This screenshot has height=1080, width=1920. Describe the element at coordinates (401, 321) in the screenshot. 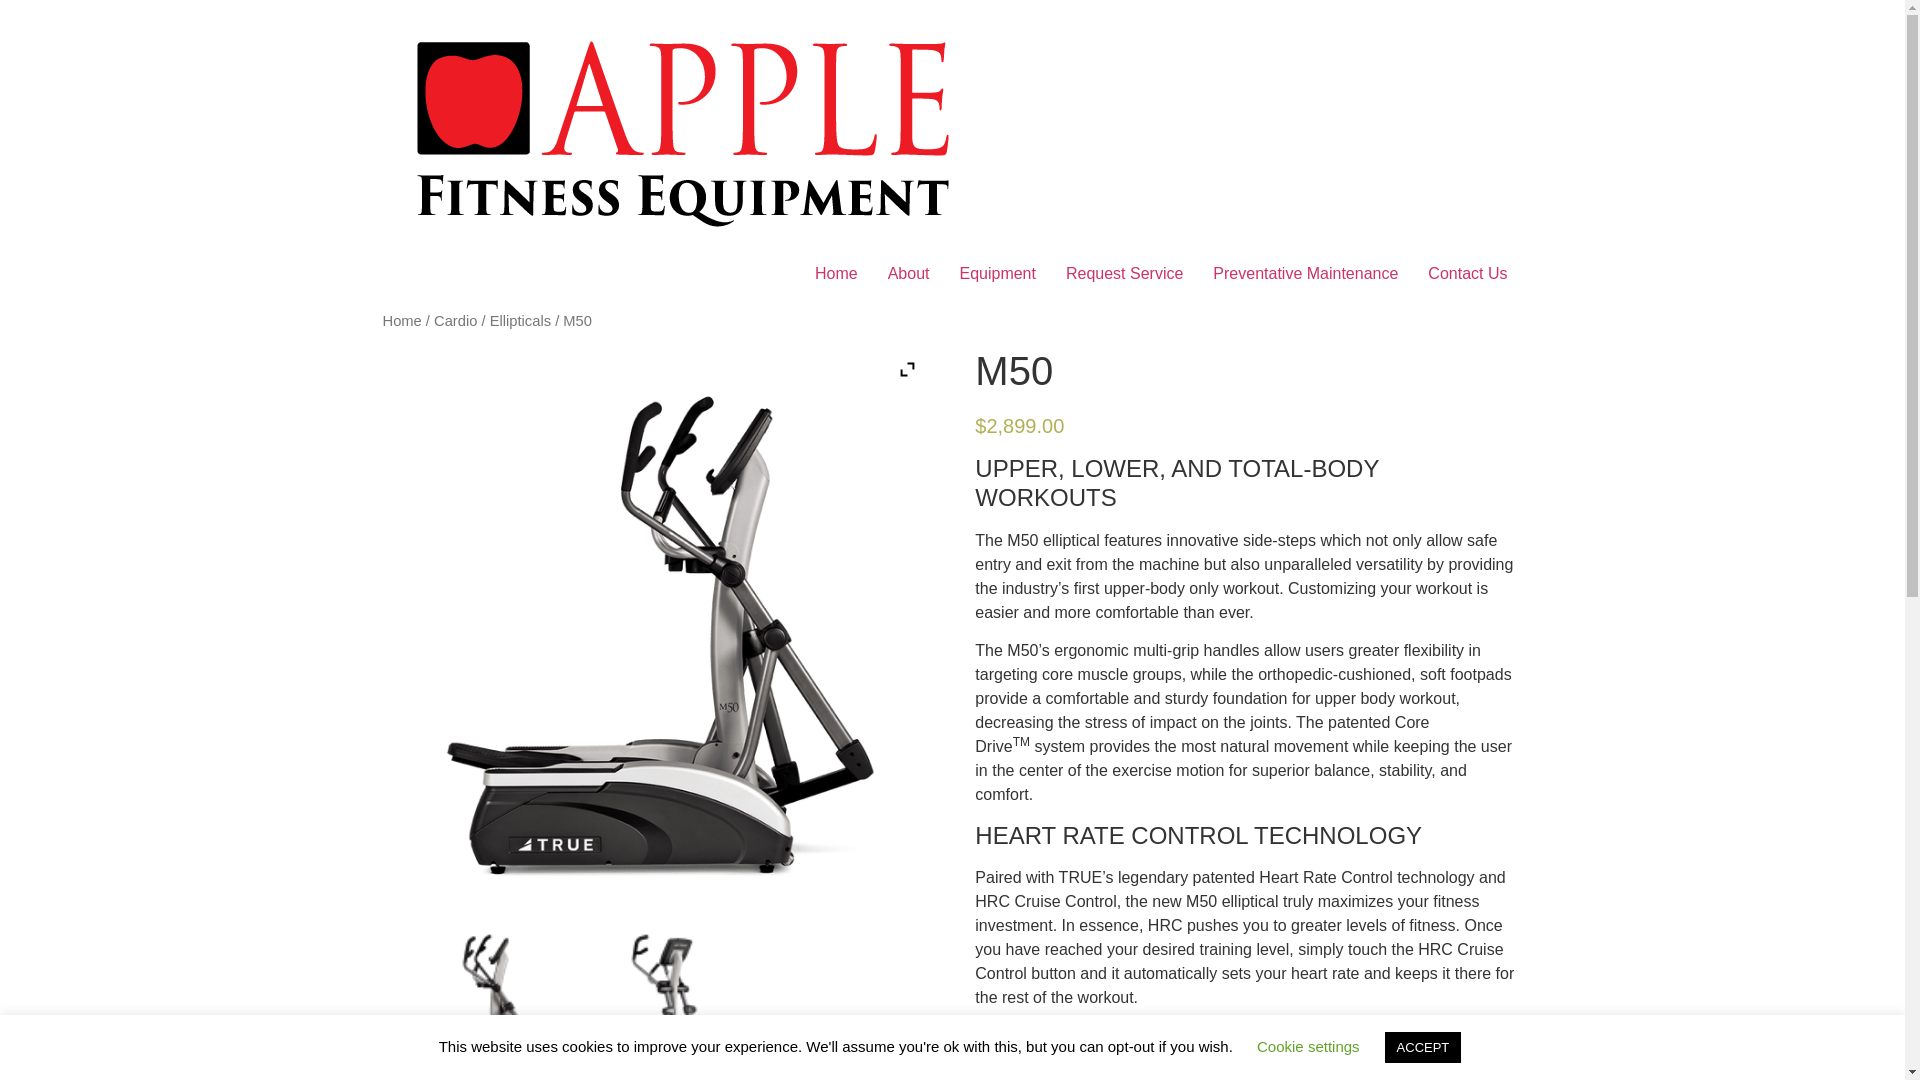

I see `Home` at that location.